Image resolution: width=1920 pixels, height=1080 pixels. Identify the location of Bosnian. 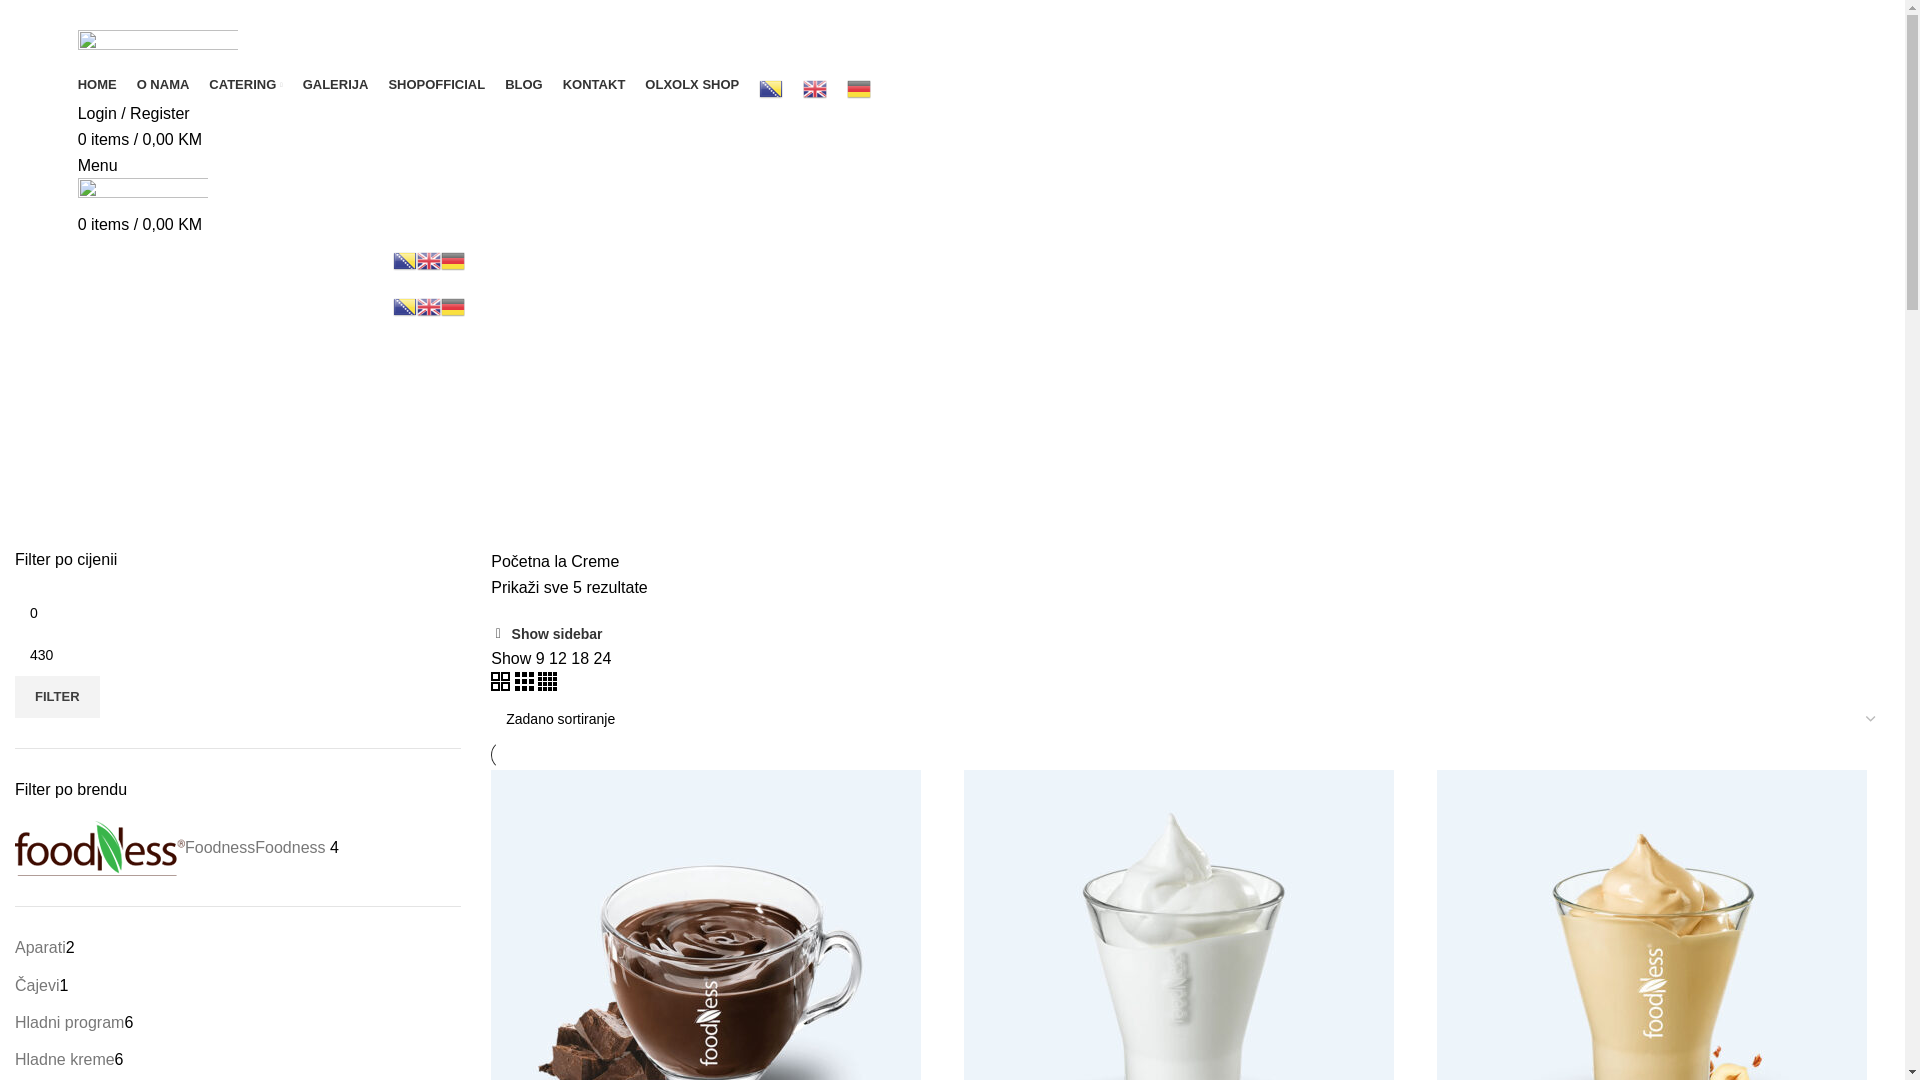
(404, 306).